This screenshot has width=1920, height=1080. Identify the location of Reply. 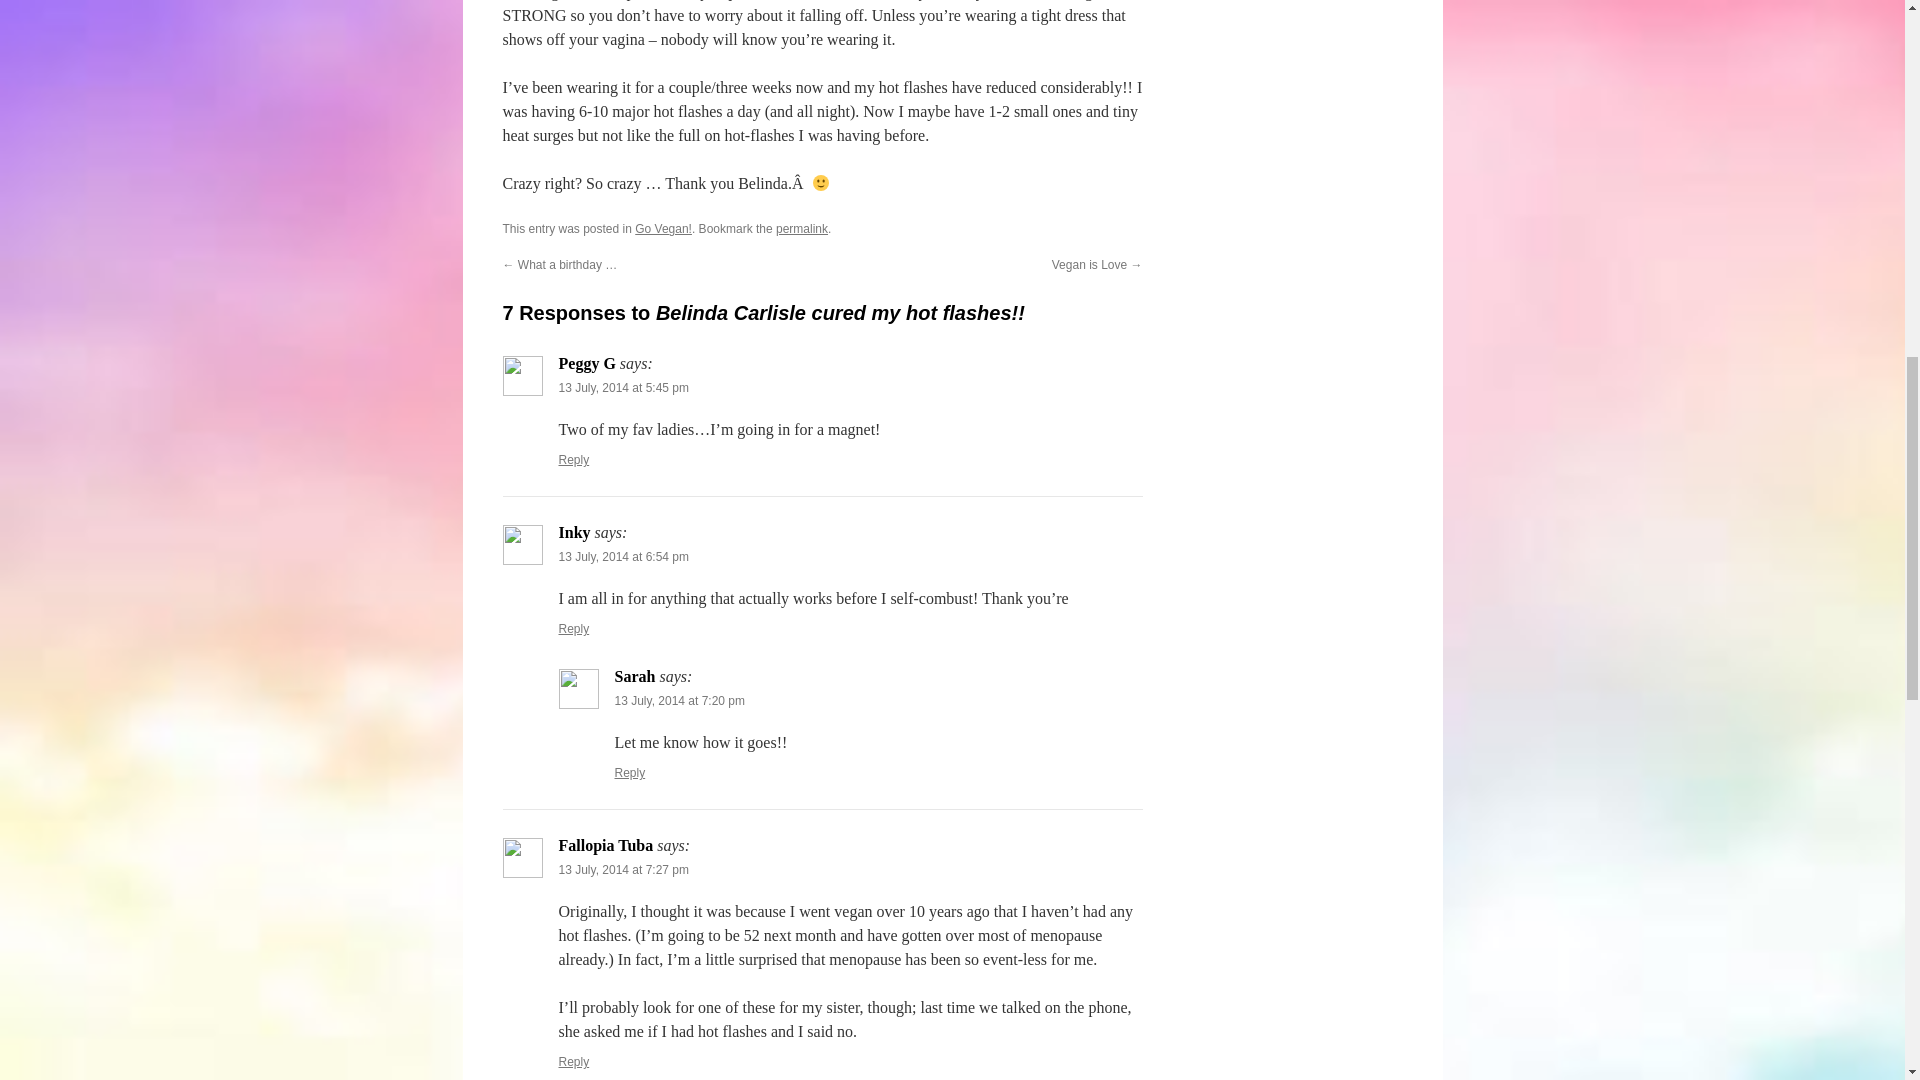
(574, 629).